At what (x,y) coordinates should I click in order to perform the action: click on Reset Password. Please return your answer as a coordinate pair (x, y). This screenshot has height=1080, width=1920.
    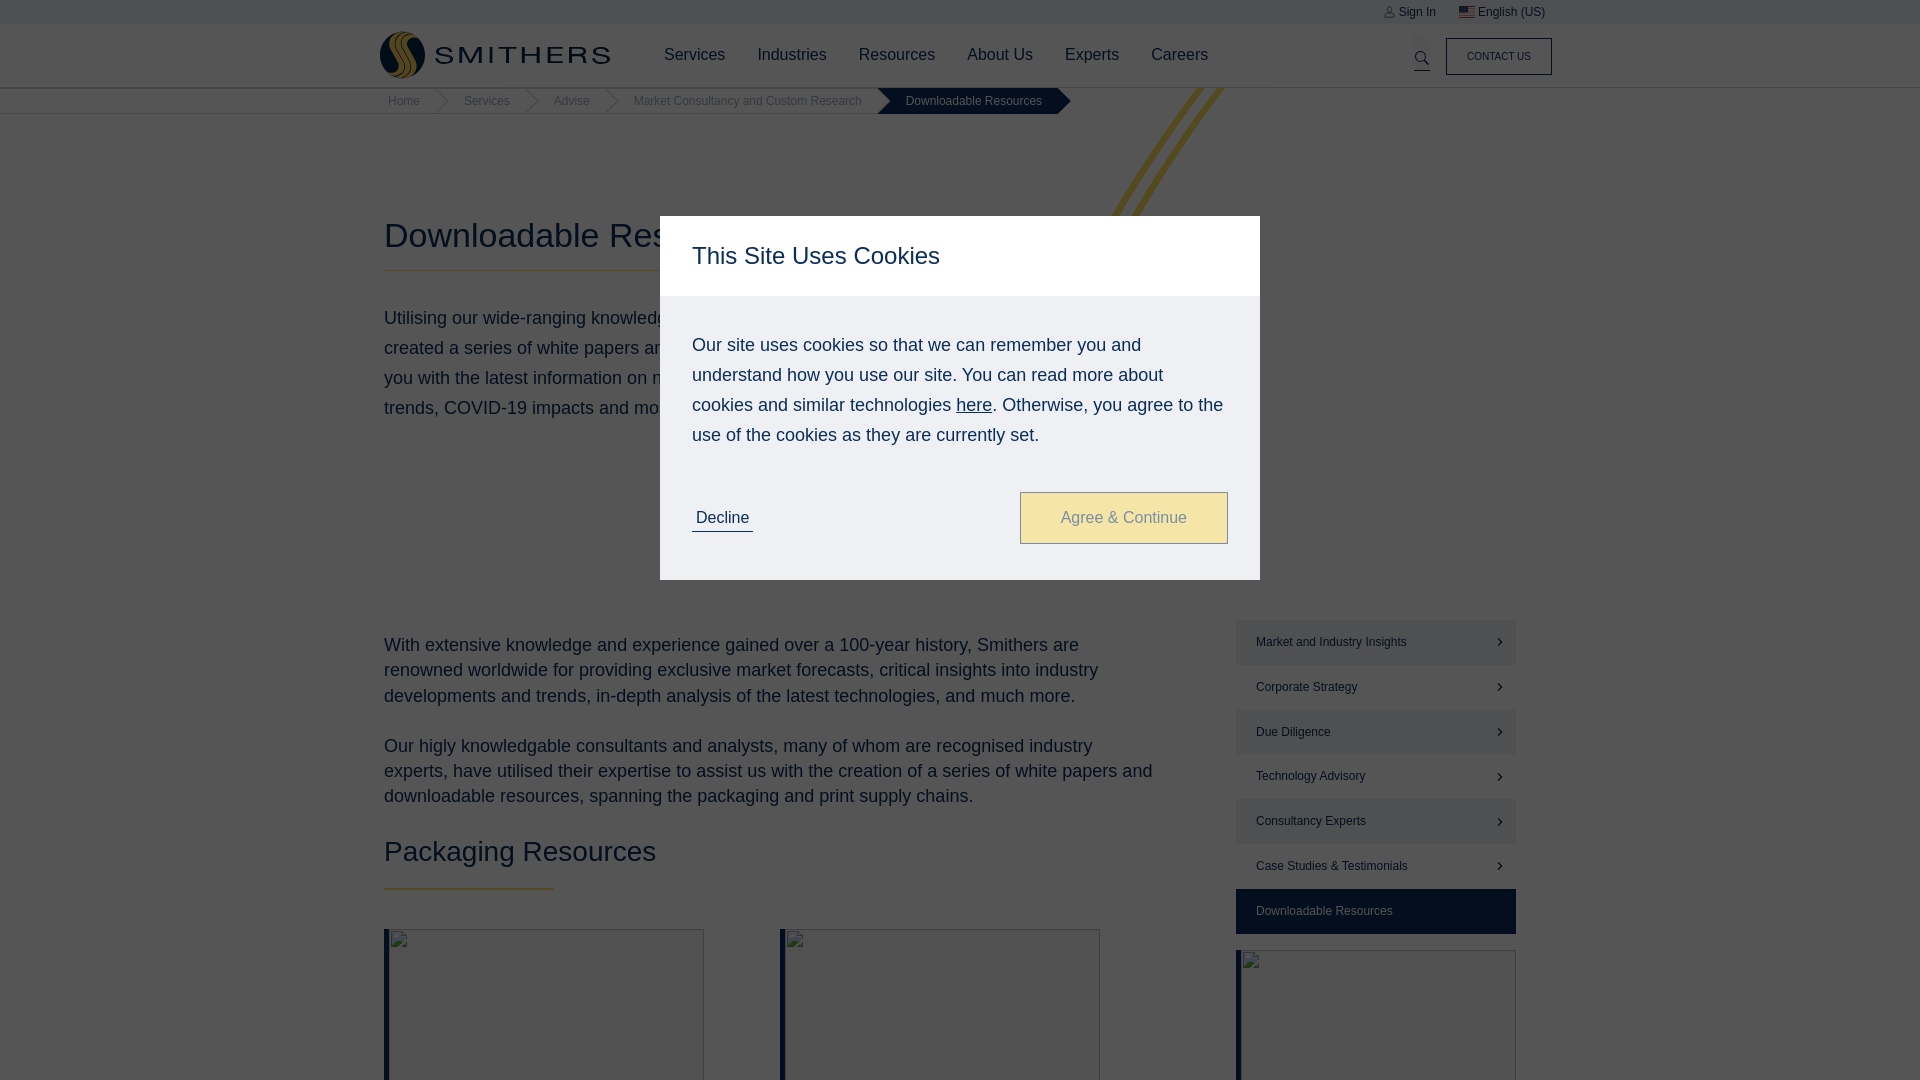
    Looking at the image, I should click on (1128, 614).